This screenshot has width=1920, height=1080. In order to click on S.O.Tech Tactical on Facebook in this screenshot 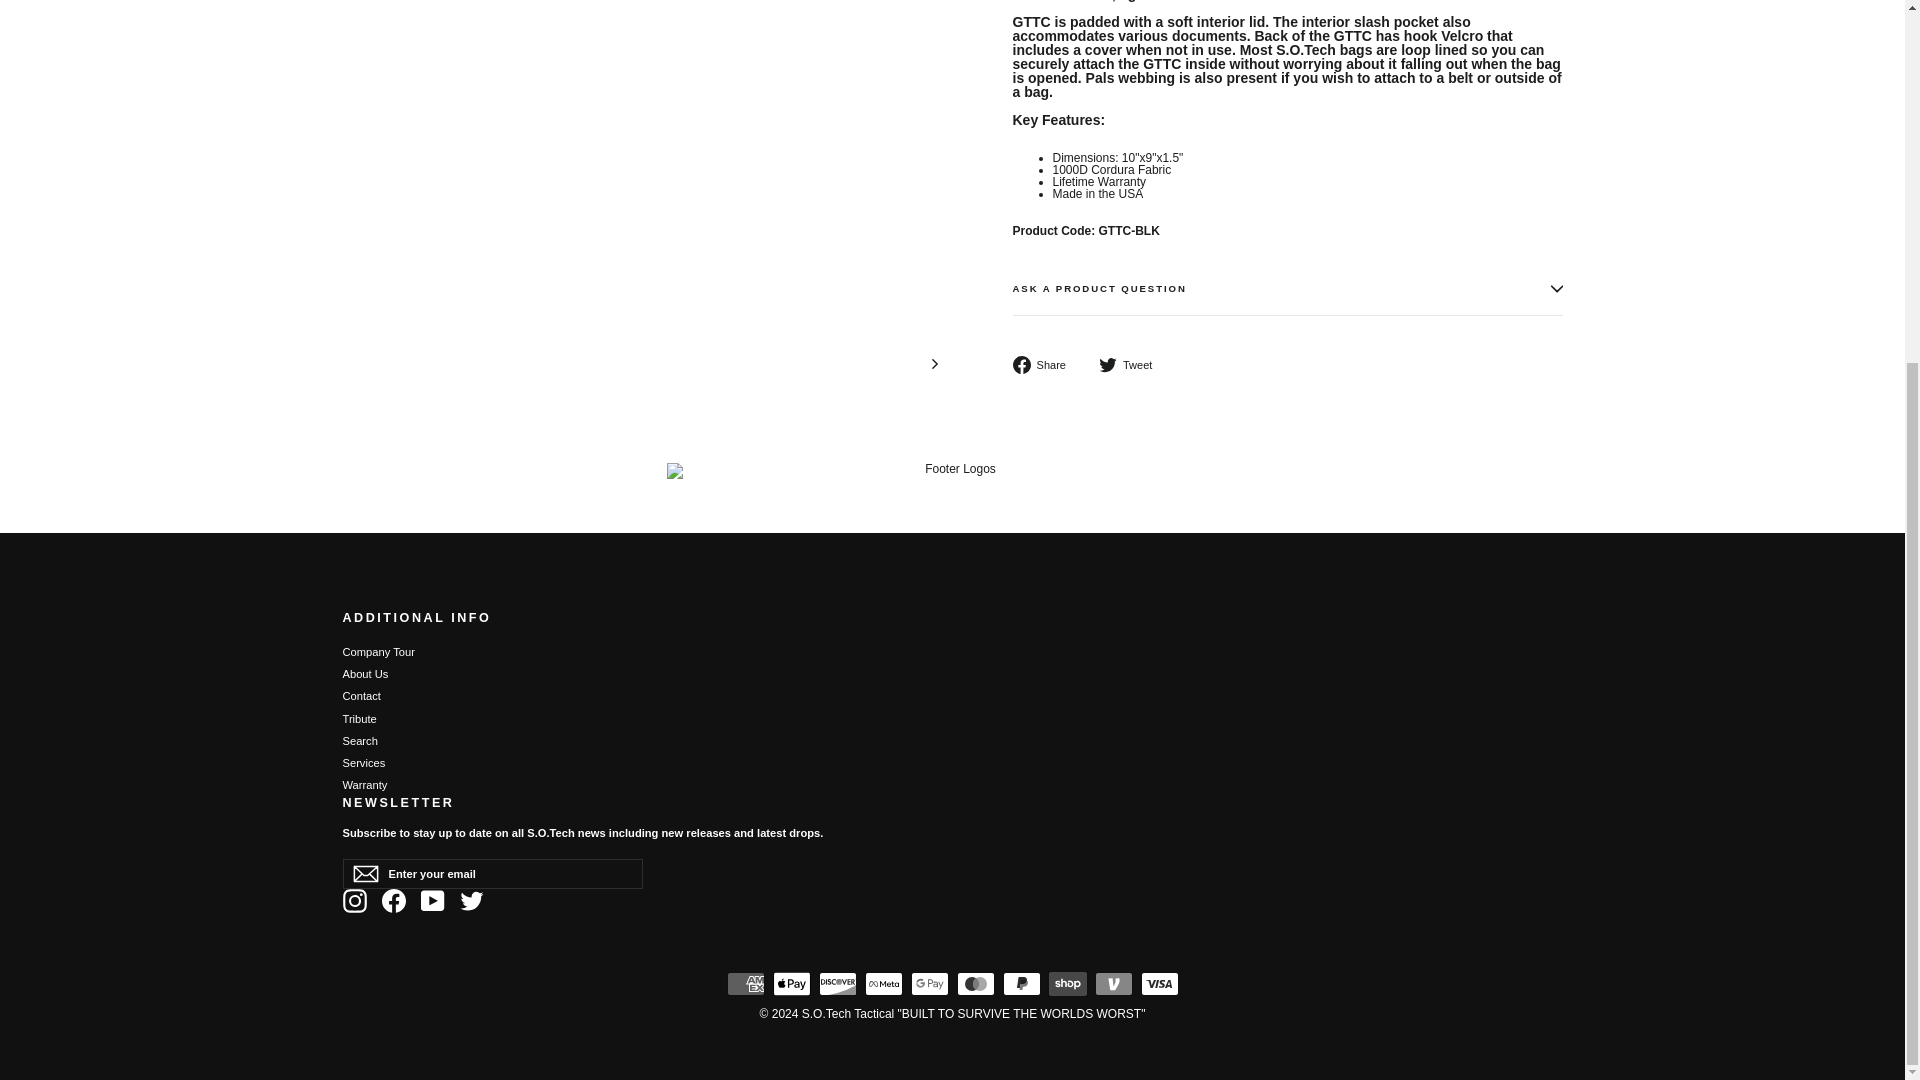, I will do `click(394, 900)`.